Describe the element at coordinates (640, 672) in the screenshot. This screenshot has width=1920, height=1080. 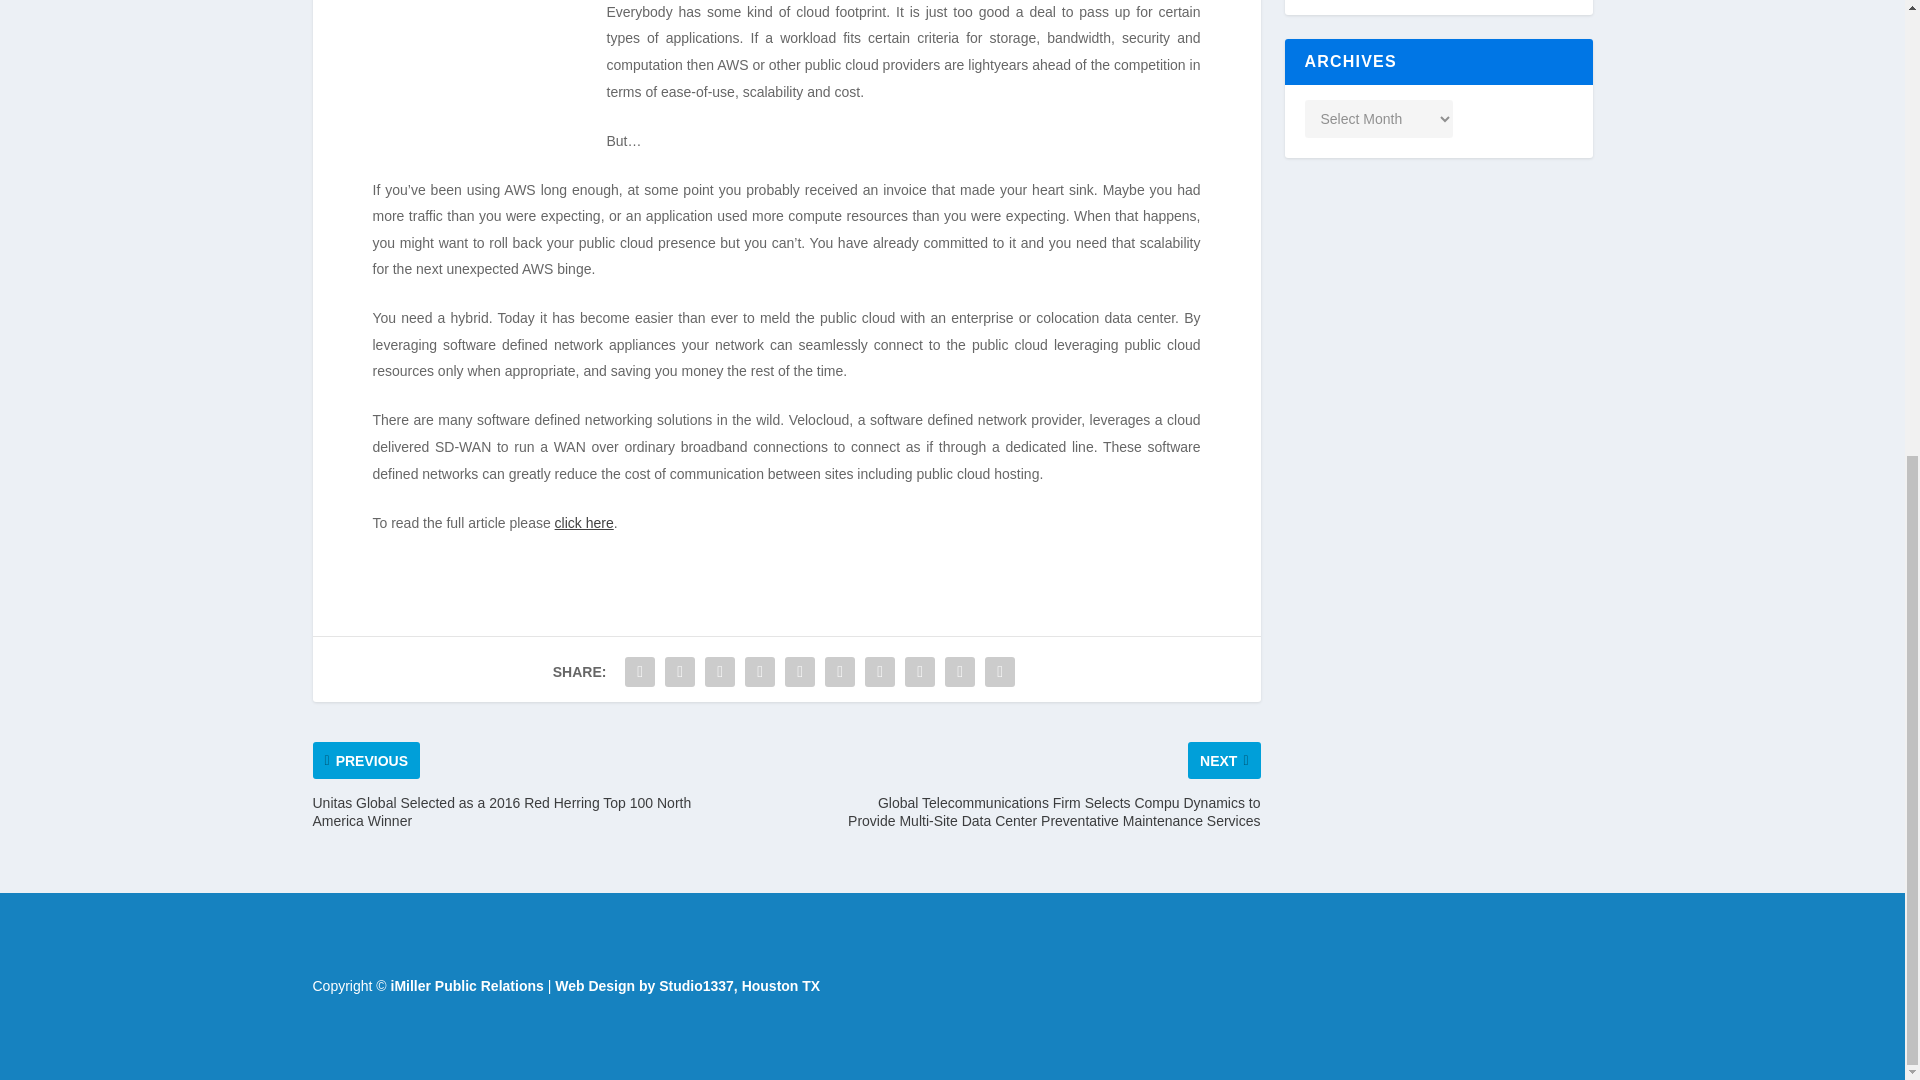
I see `Share "Integrating Colo with the Cloud" via Facebook` at that location.